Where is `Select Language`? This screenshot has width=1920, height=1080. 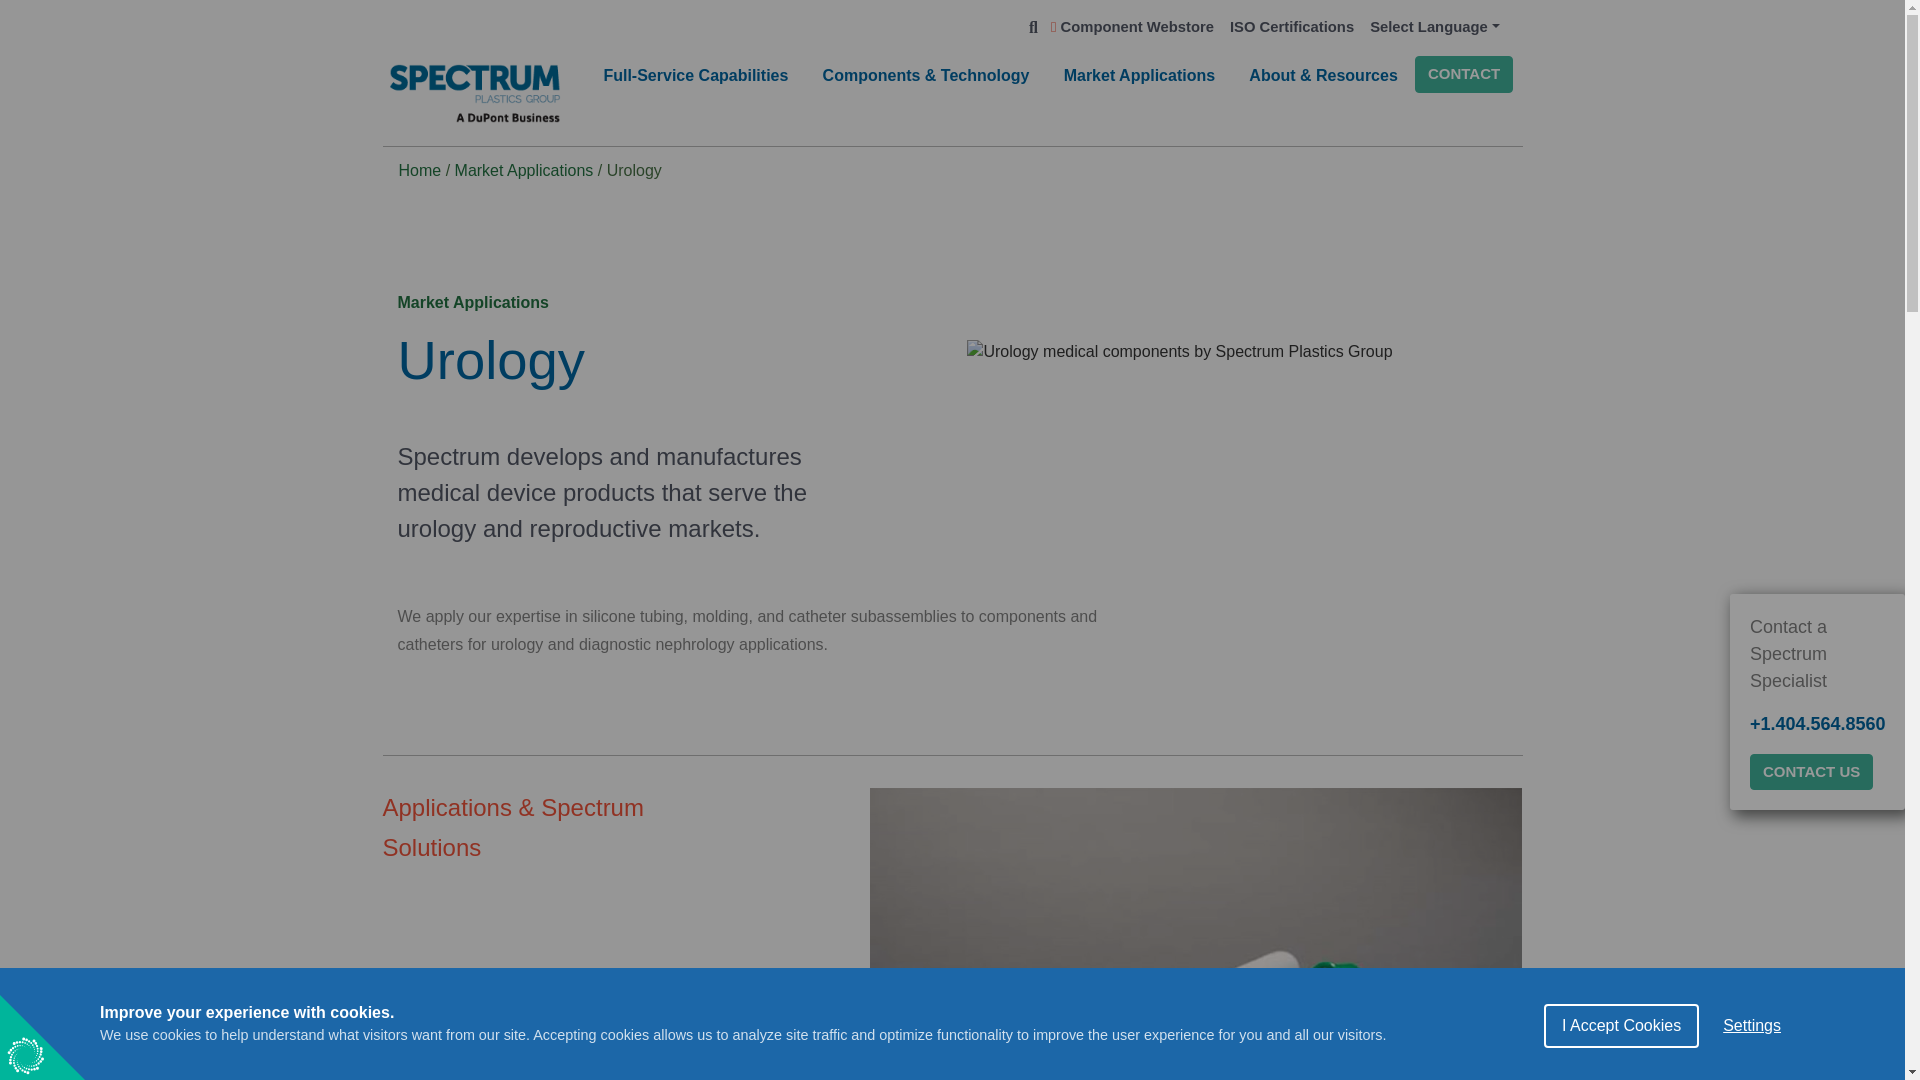
Select Language is located at coordinates (1434, 26).